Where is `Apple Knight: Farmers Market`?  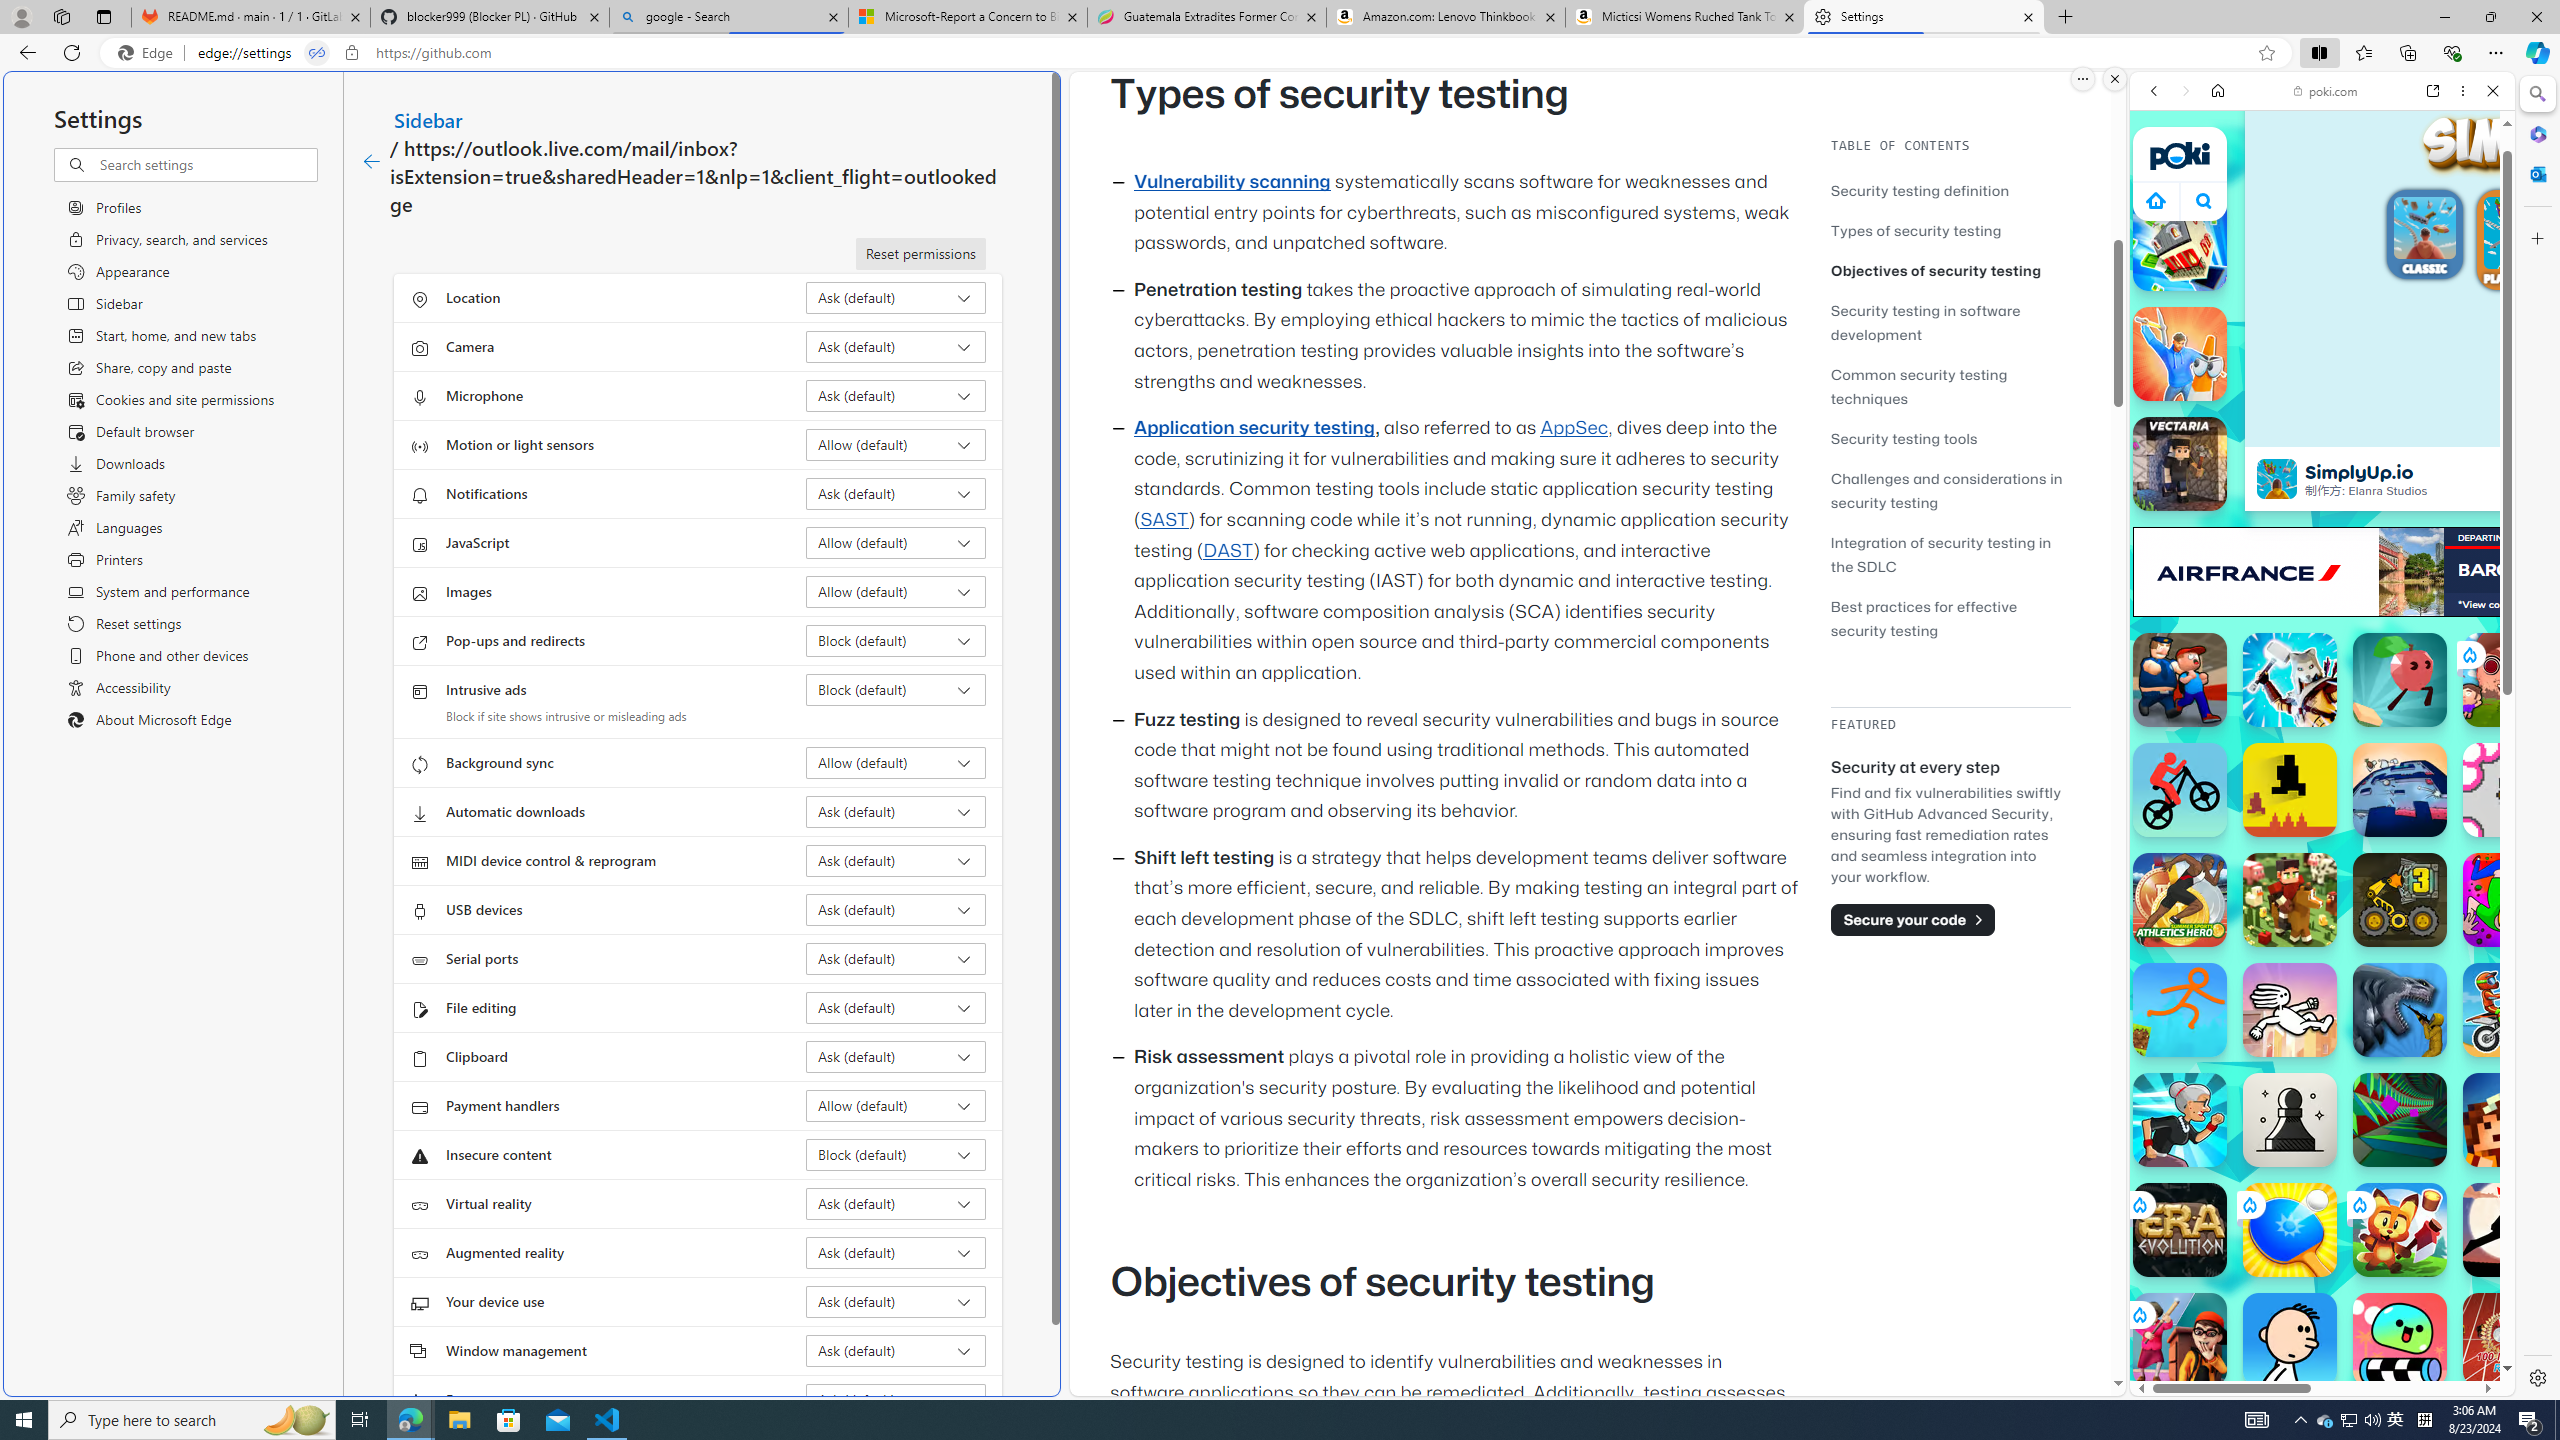
Apple Knight: Farmers Market is located at coordinates (2290, 900).